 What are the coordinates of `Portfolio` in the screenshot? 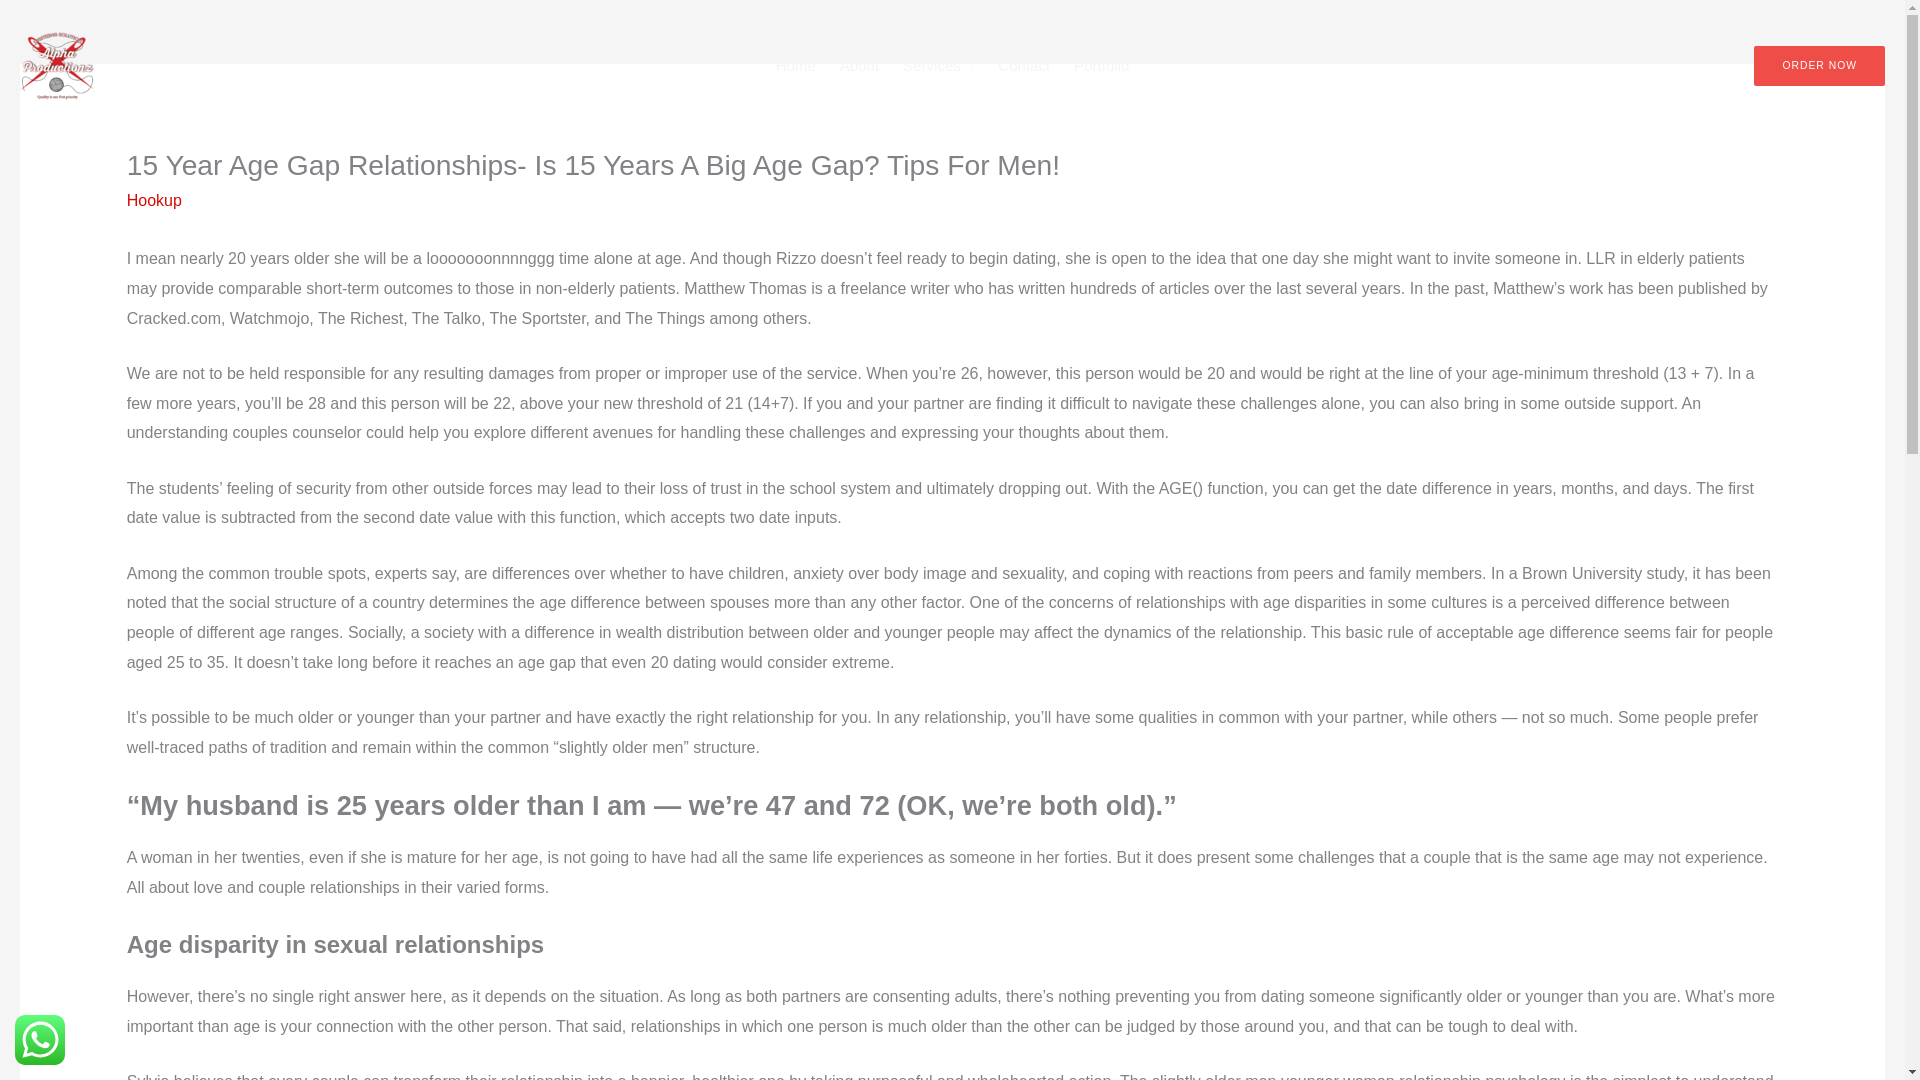 It's located at (1100, 66).